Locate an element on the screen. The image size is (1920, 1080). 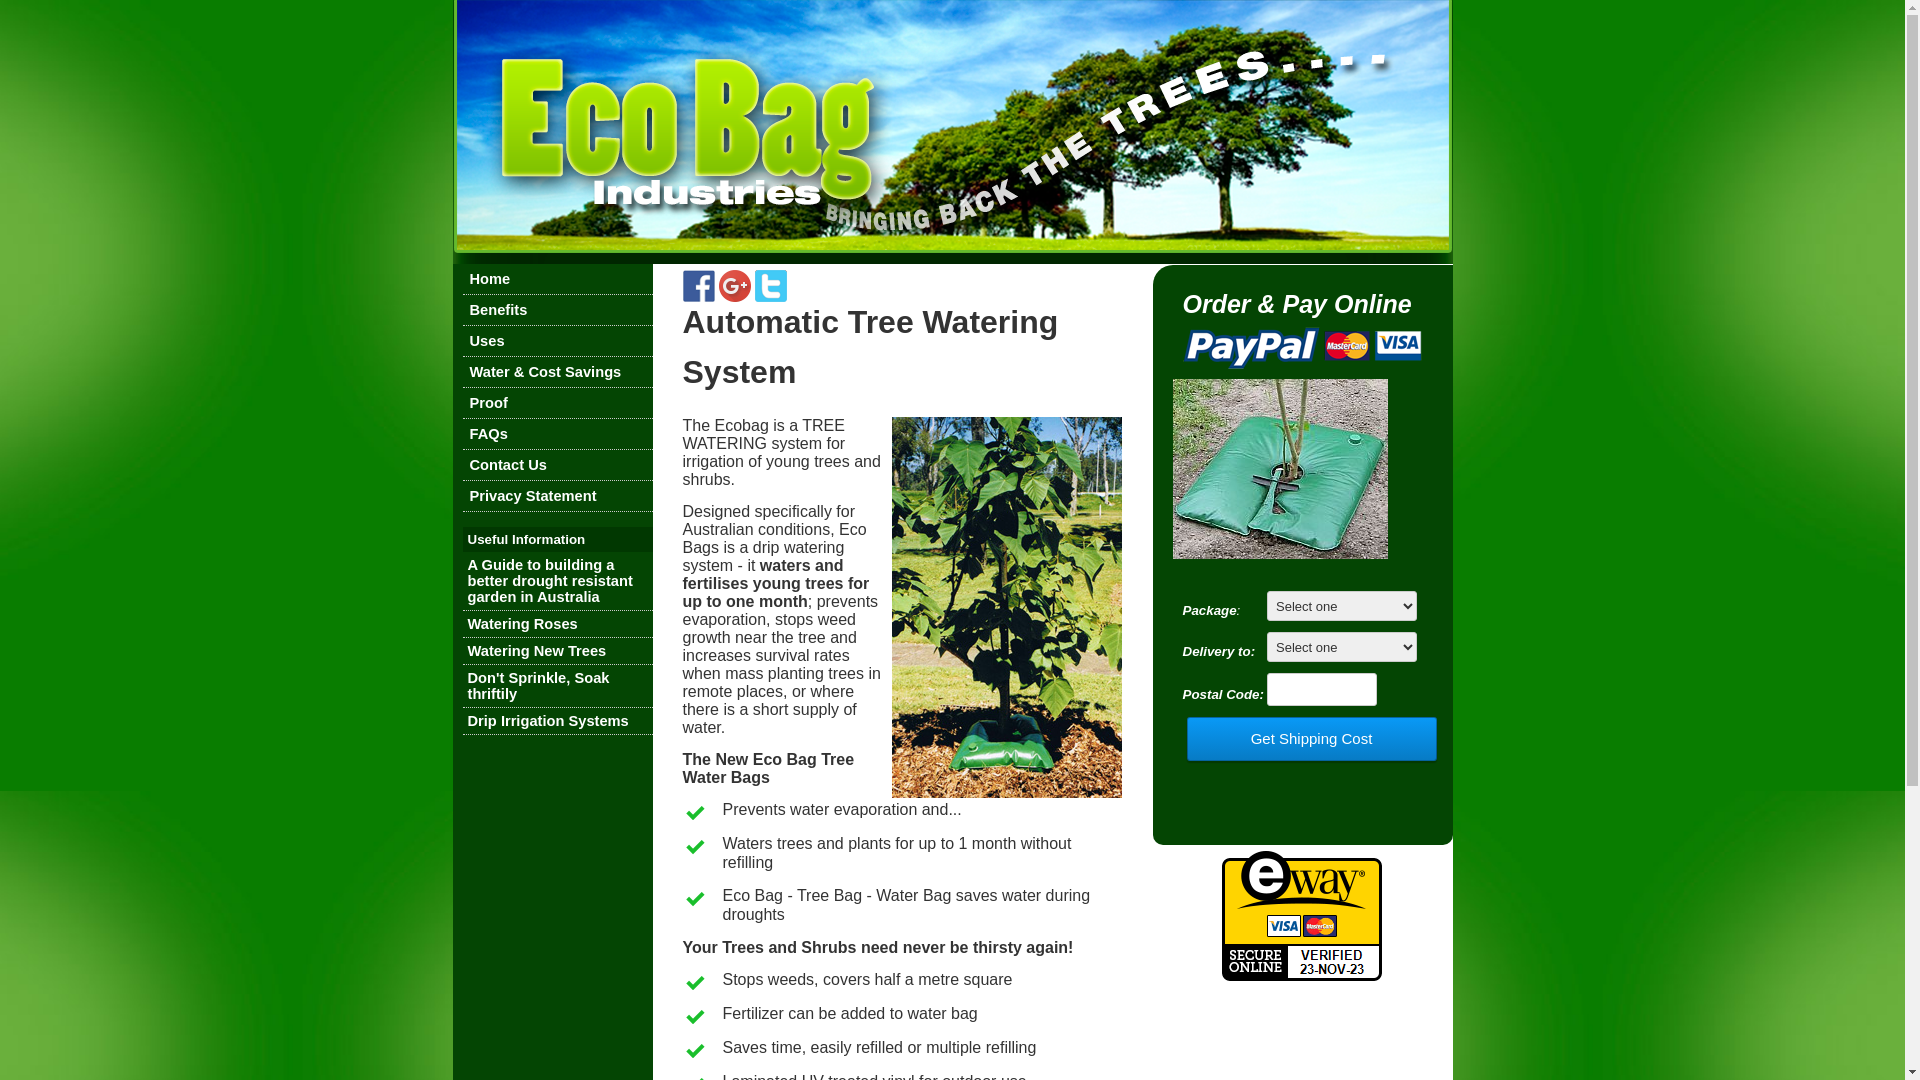
Benefits is located at coordinates (499, 310).